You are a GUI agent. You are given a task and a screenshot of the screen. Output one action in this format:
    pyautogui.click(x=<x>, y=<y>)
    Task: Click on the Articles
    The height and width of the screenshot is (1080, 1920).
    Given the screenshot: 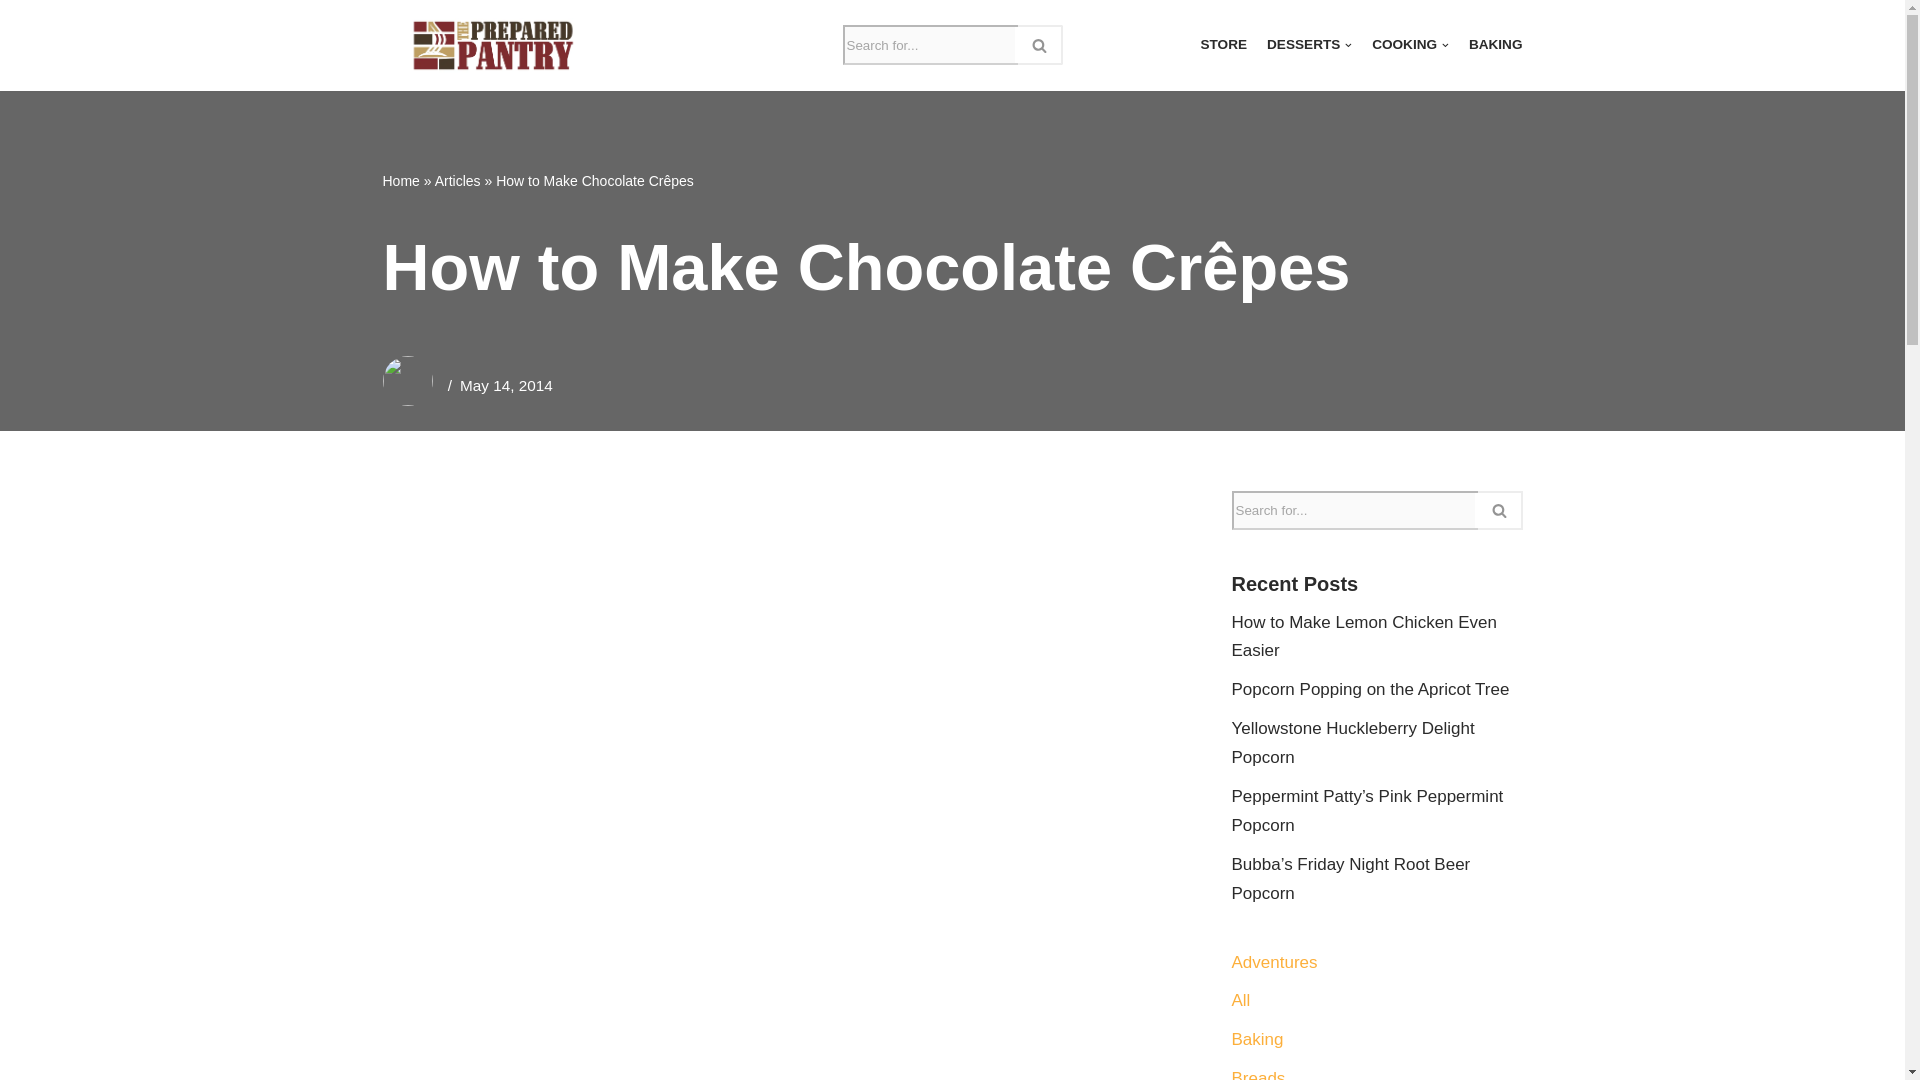 What is the action you would take?
    pyautogui.click(x=458, y=180)
    